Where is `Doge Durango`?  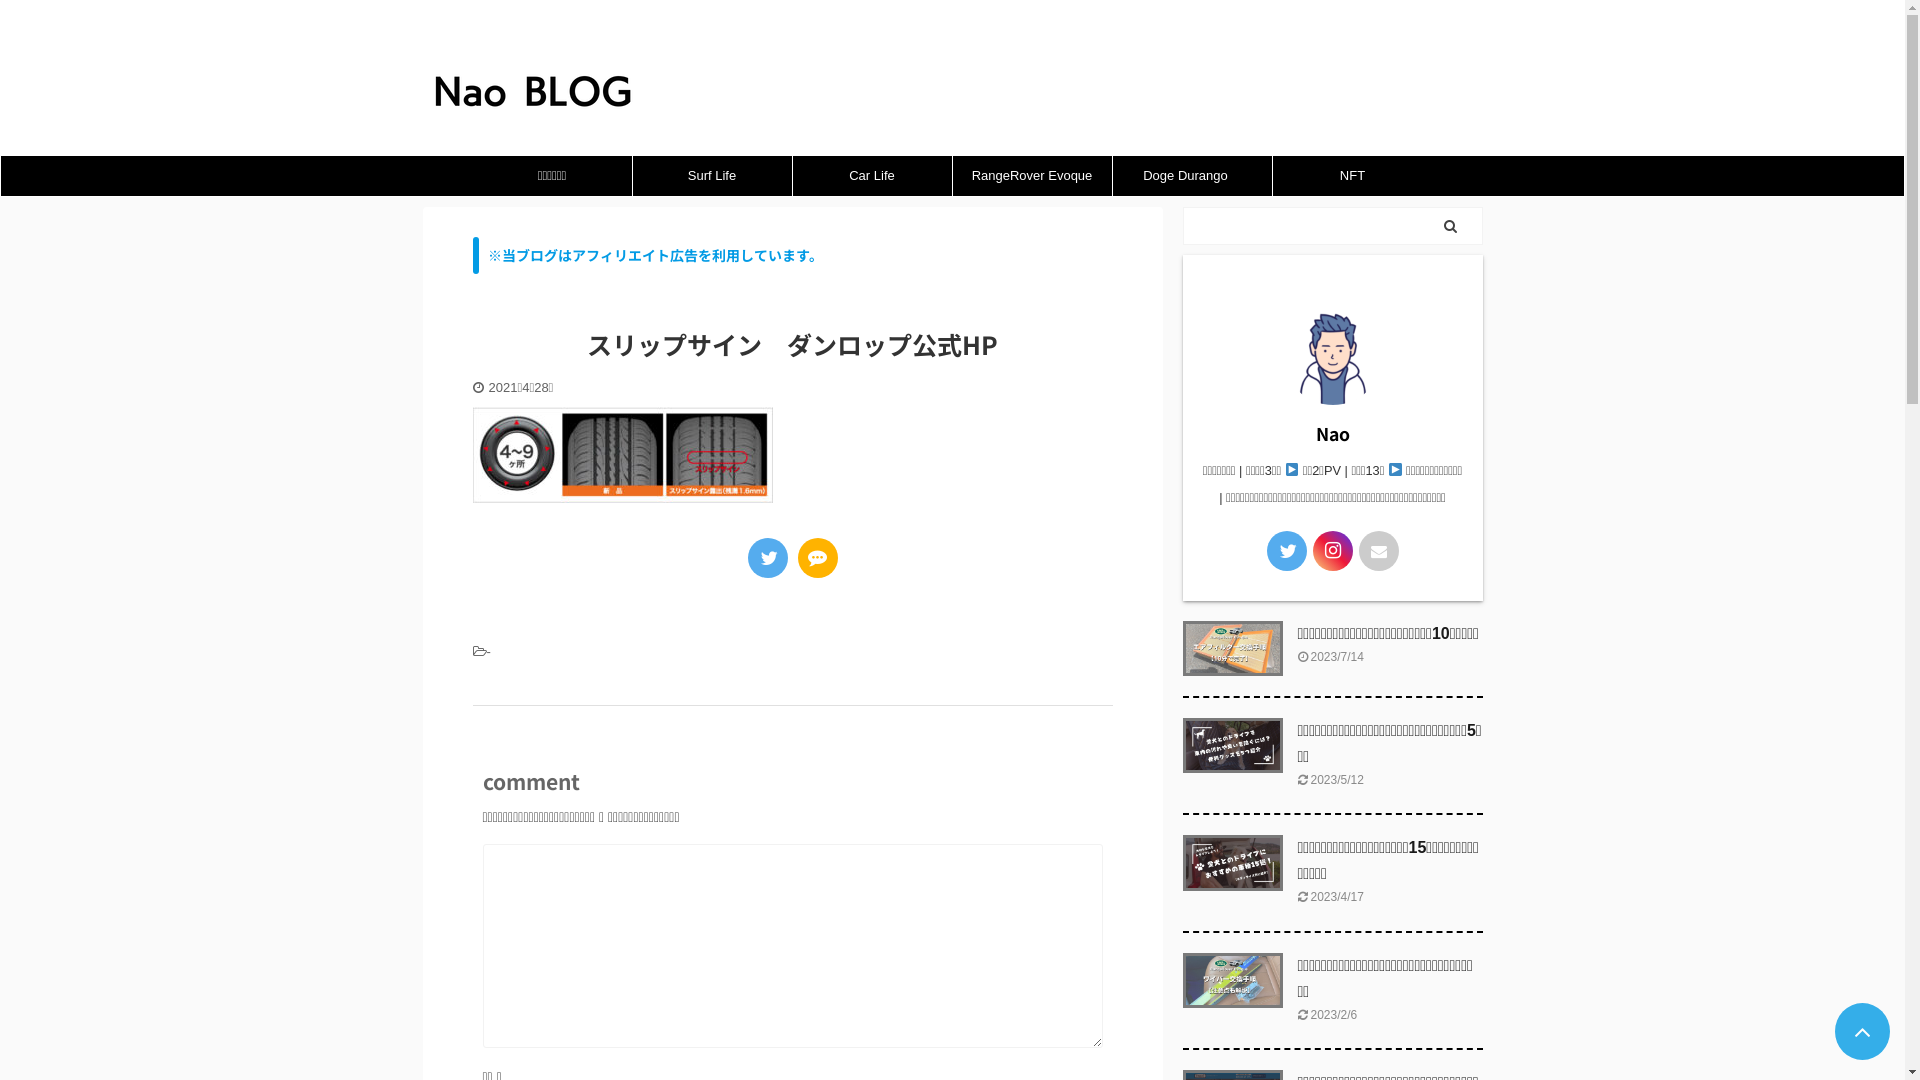
Doge Durango is located at coordinates (1192, 176).